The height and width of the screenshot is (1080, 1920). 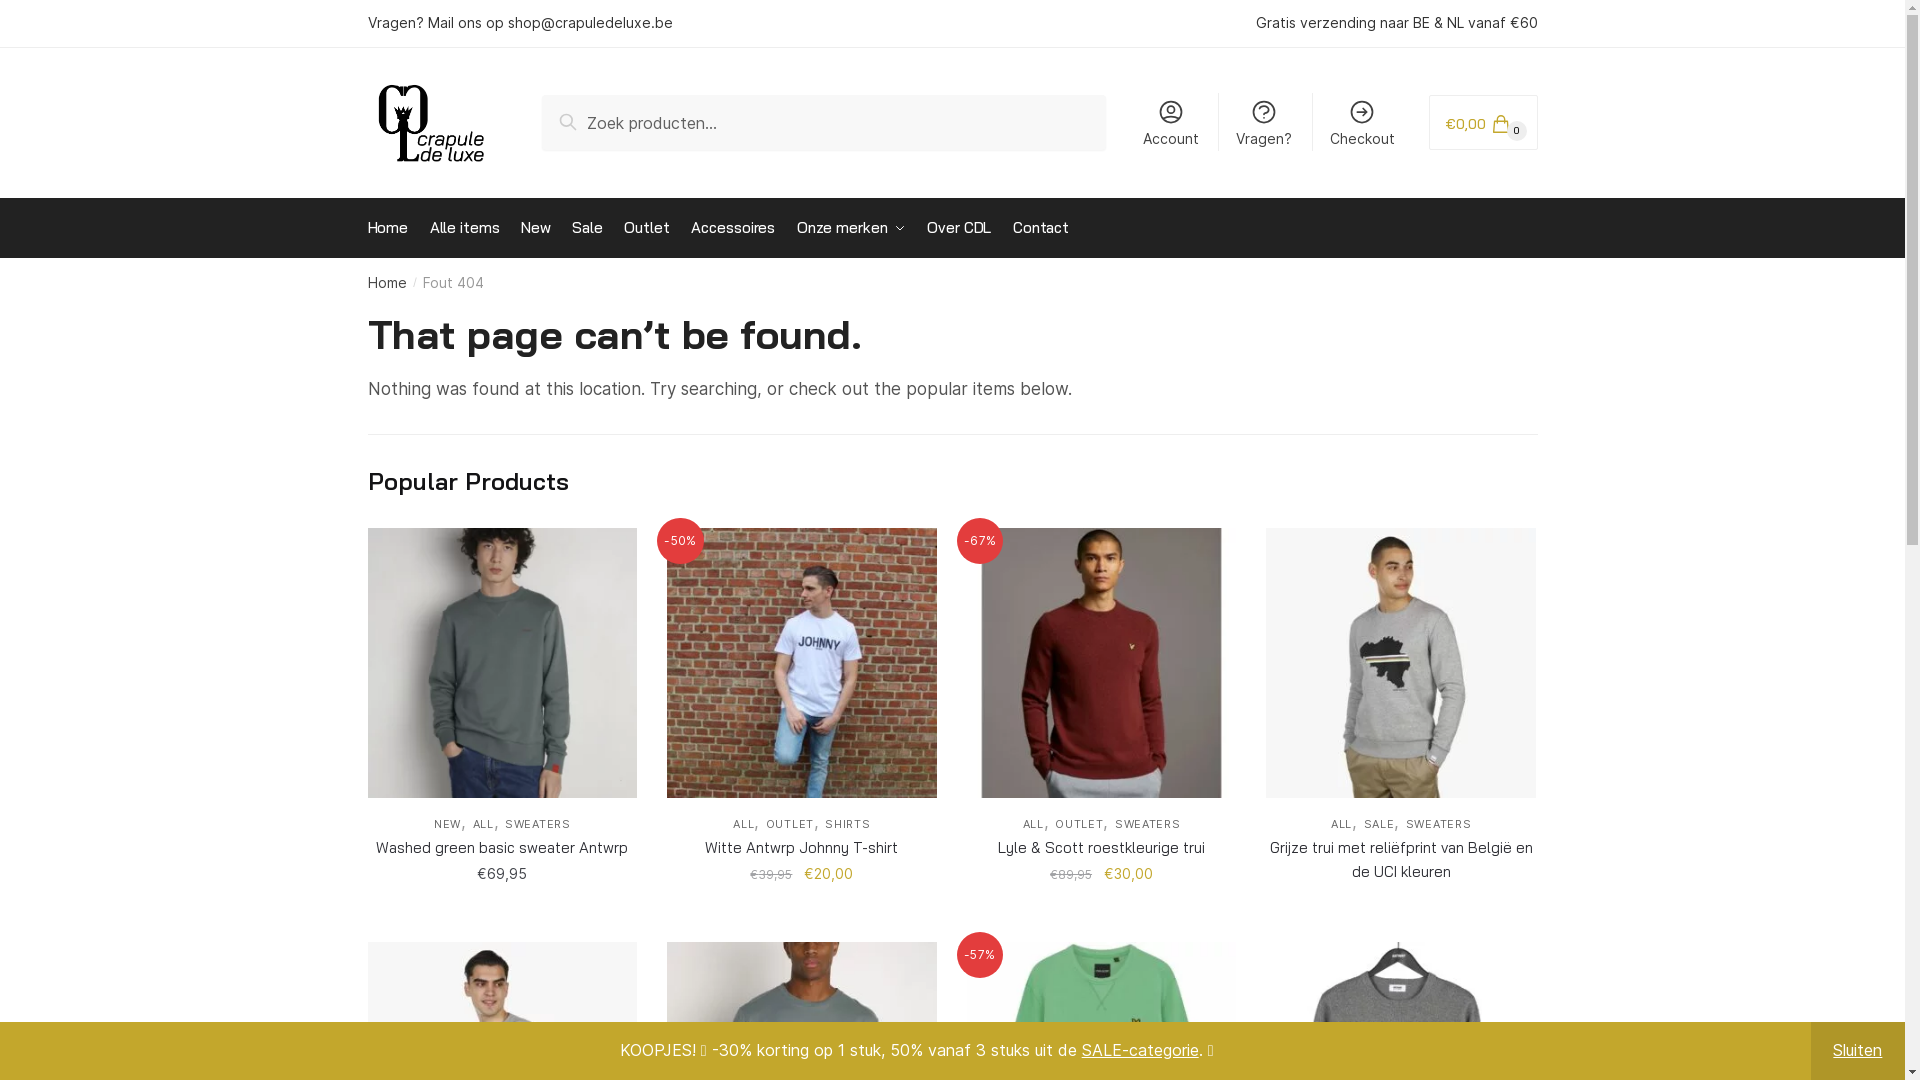 What do you see at coordinates (503, 848) in the screenshot?
I see `Washed green basic sweater Antwrp` at bounding box center [503, 848].